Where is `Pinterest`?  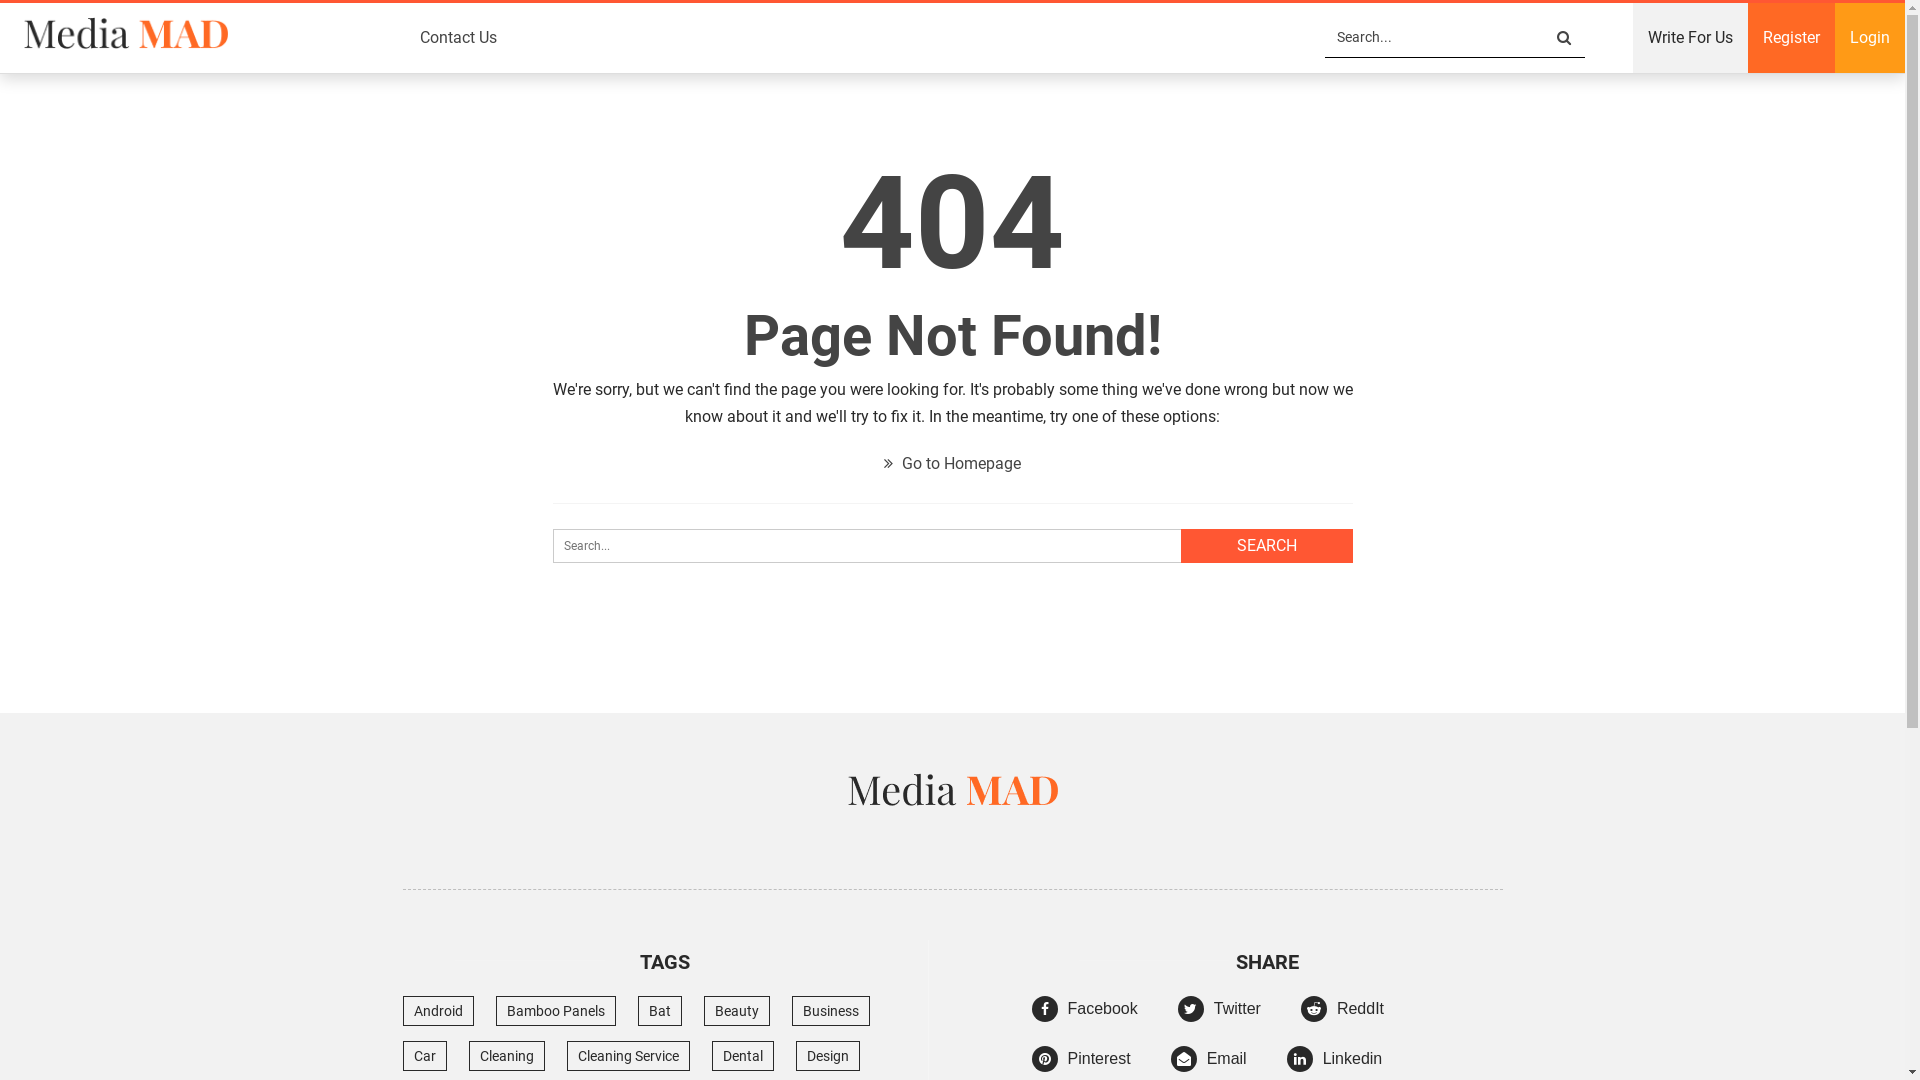 Pinterest is located at coordinates (1082, 1061).